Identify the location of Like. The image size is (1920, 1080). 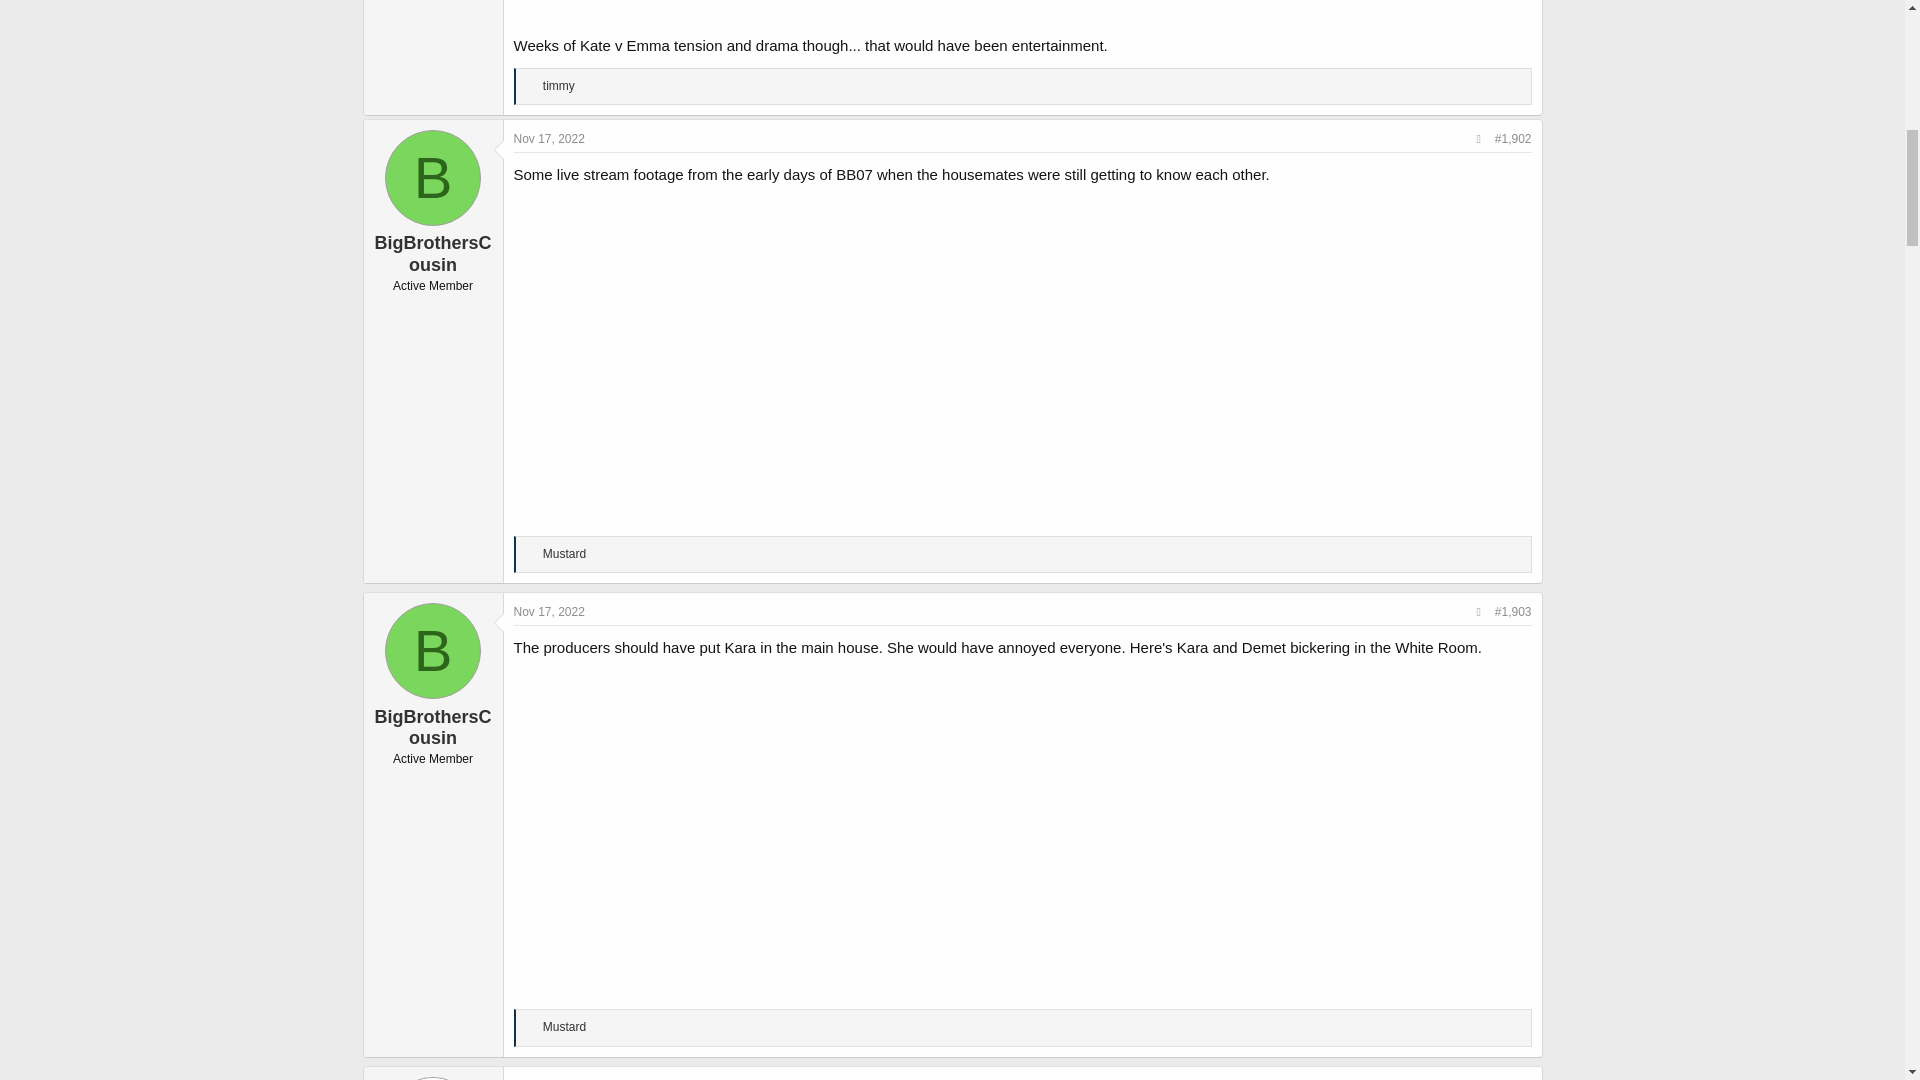
(532, 86).